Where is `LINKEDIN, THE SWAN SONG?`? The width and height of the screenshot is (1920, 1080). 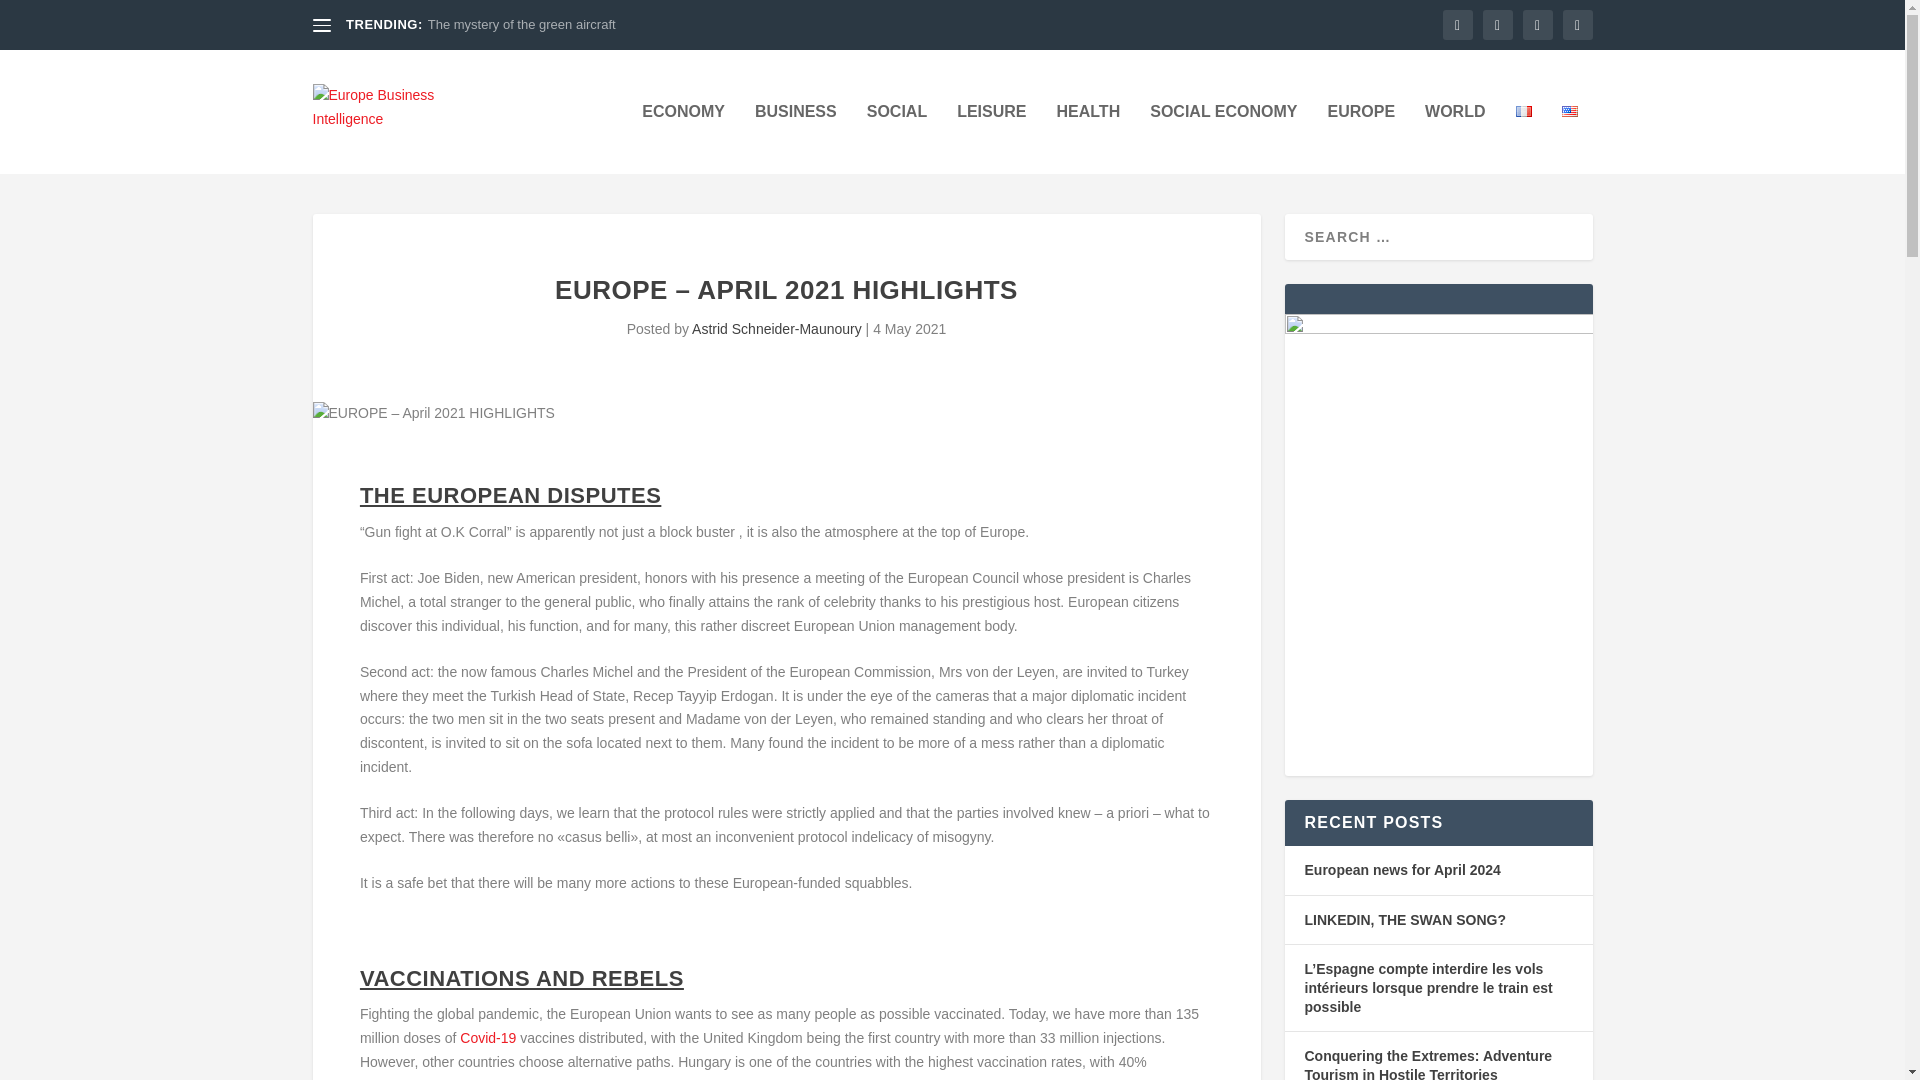
LINKEDIN, THE SWAN SONG? is located at coordinates (1404, 919).